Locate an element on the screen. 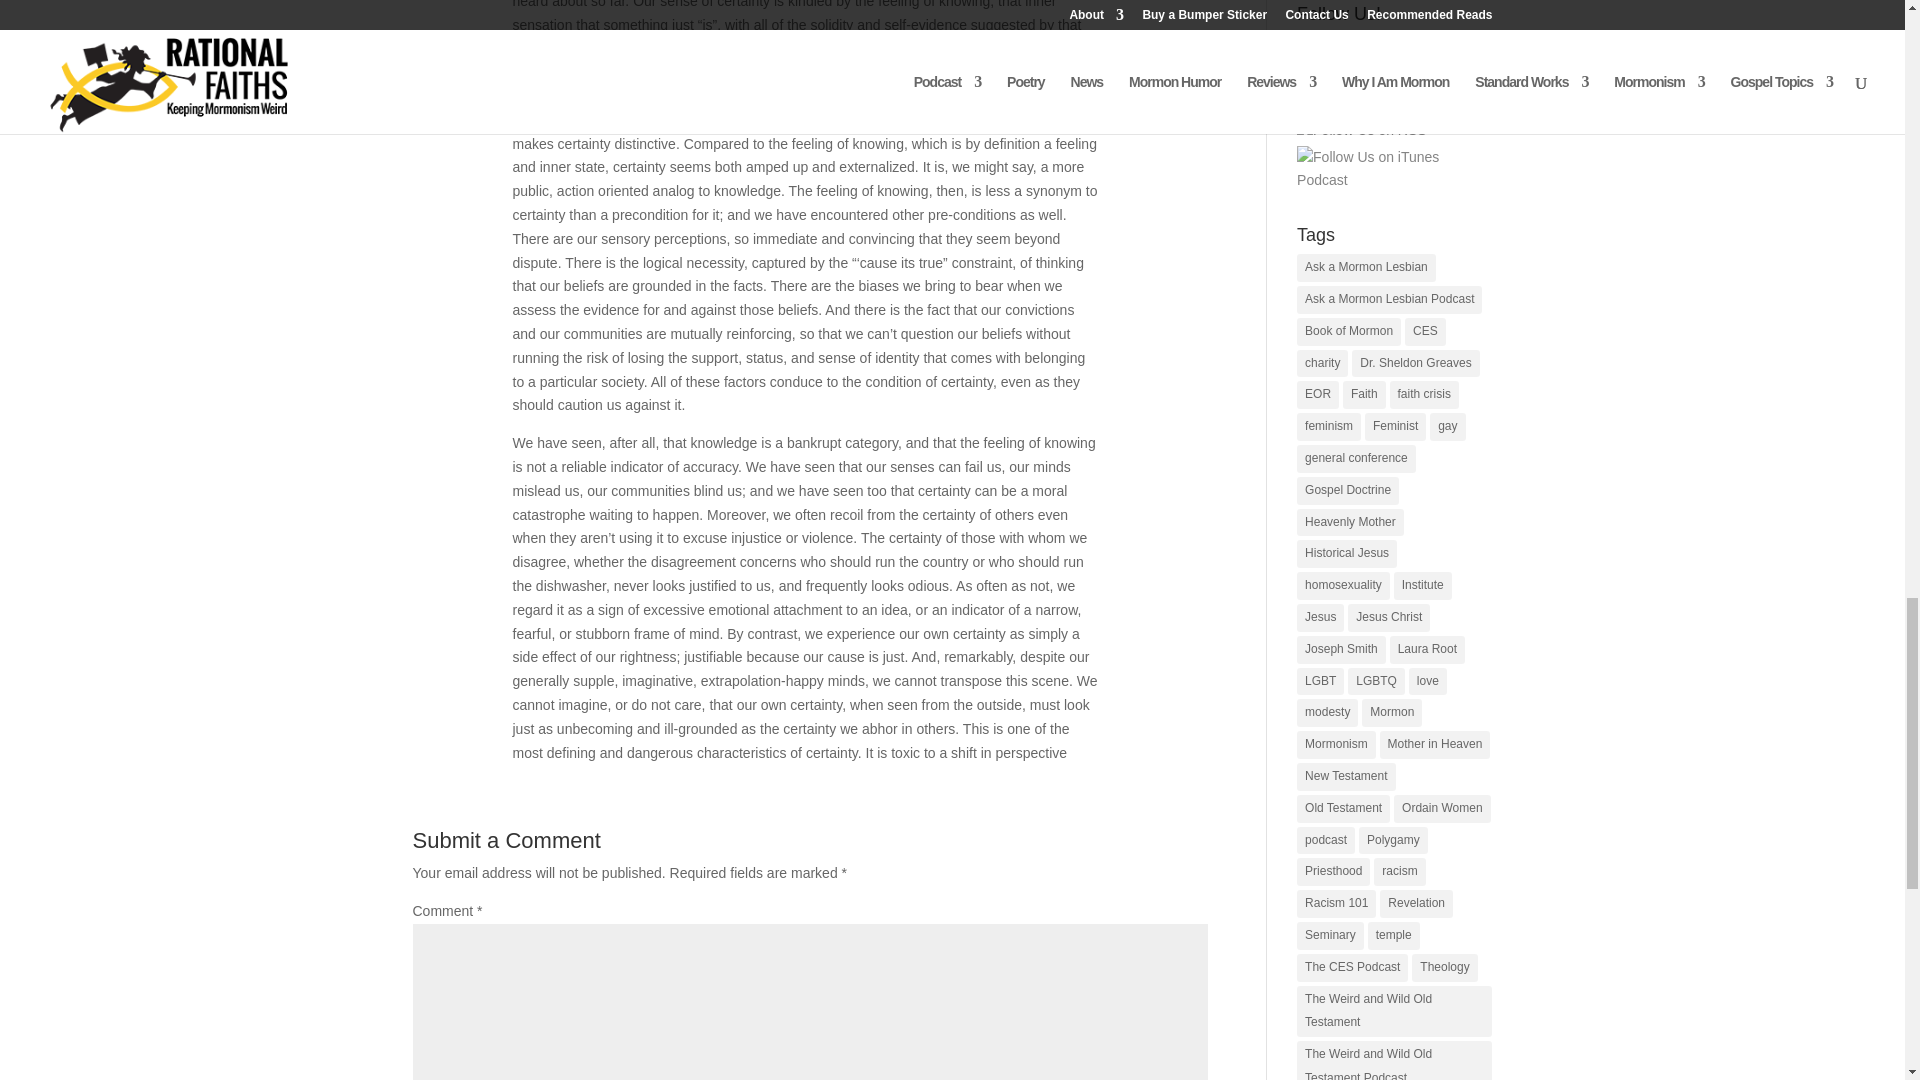  Follow Us on Facebook is located at coordinates (1378, 49).